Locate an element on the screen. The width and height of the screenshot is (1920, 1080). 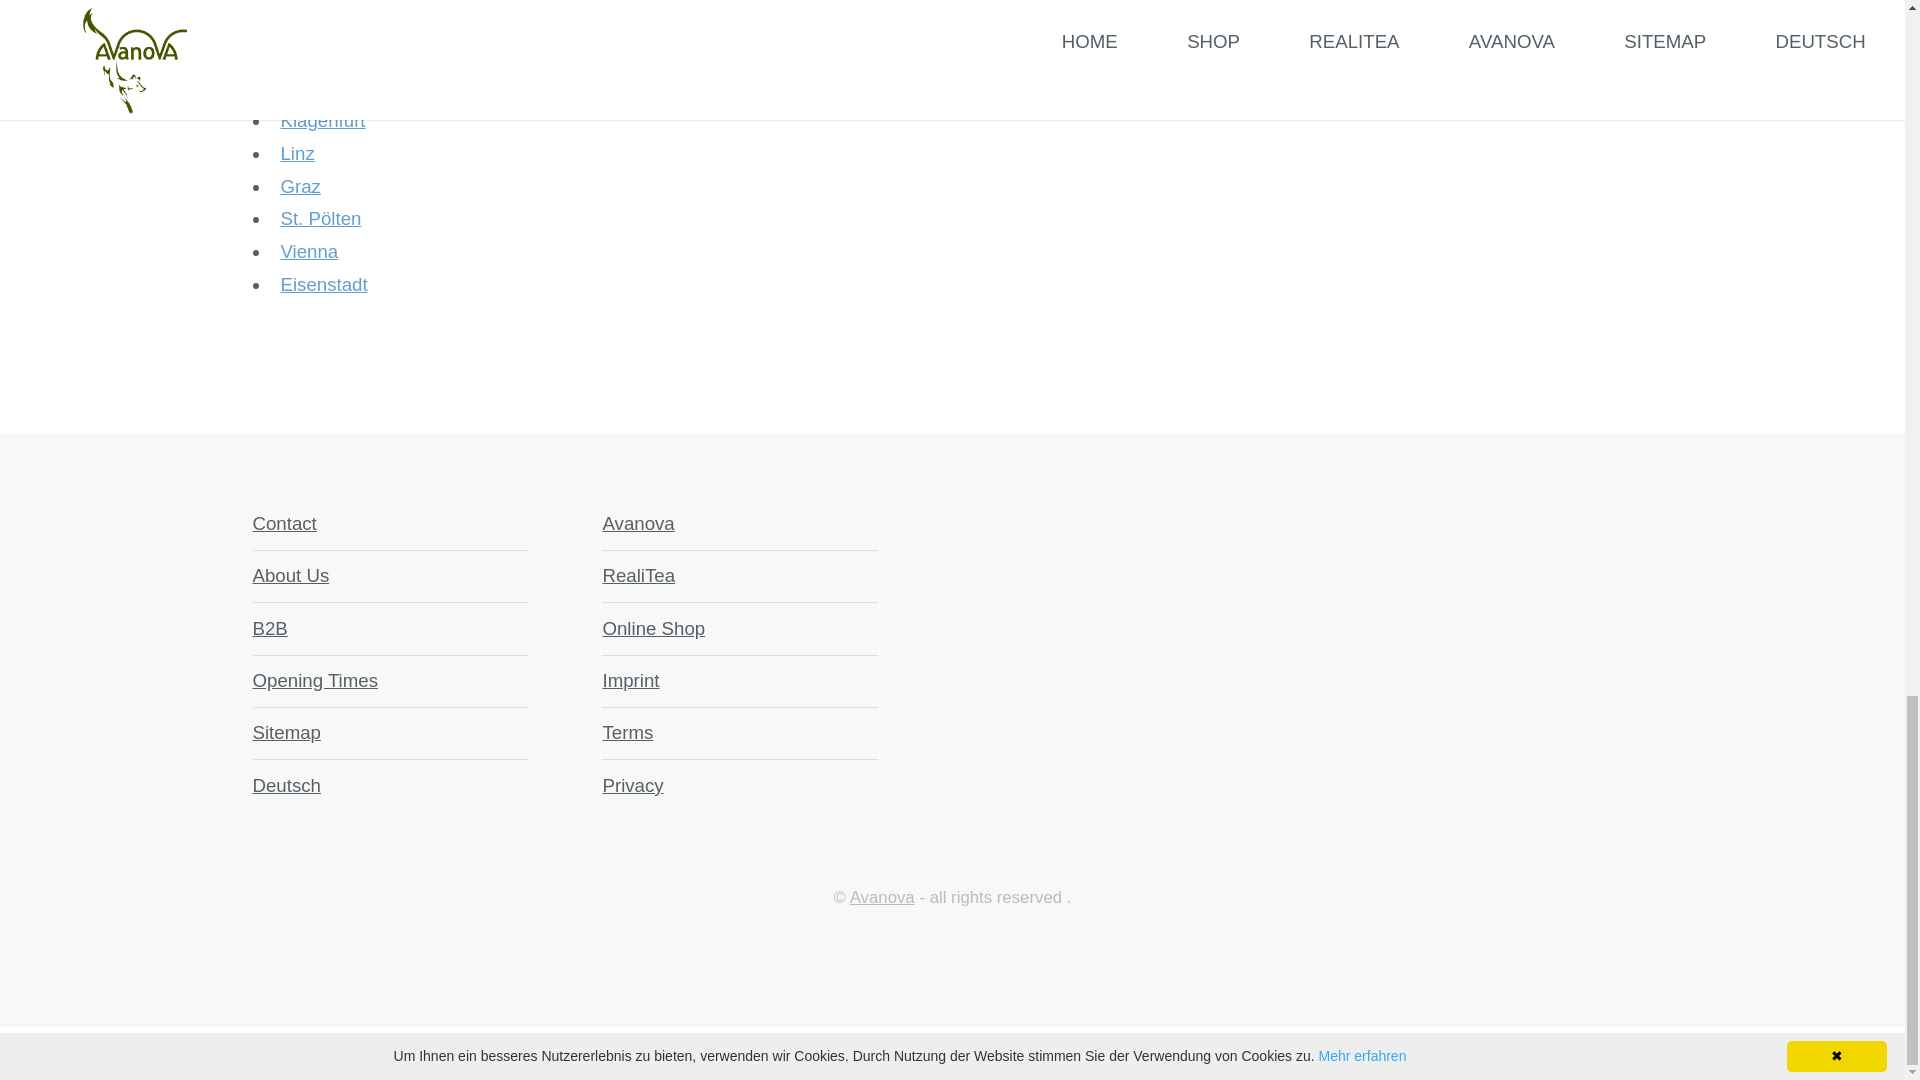
B2B is located at coordinates (268, 628).